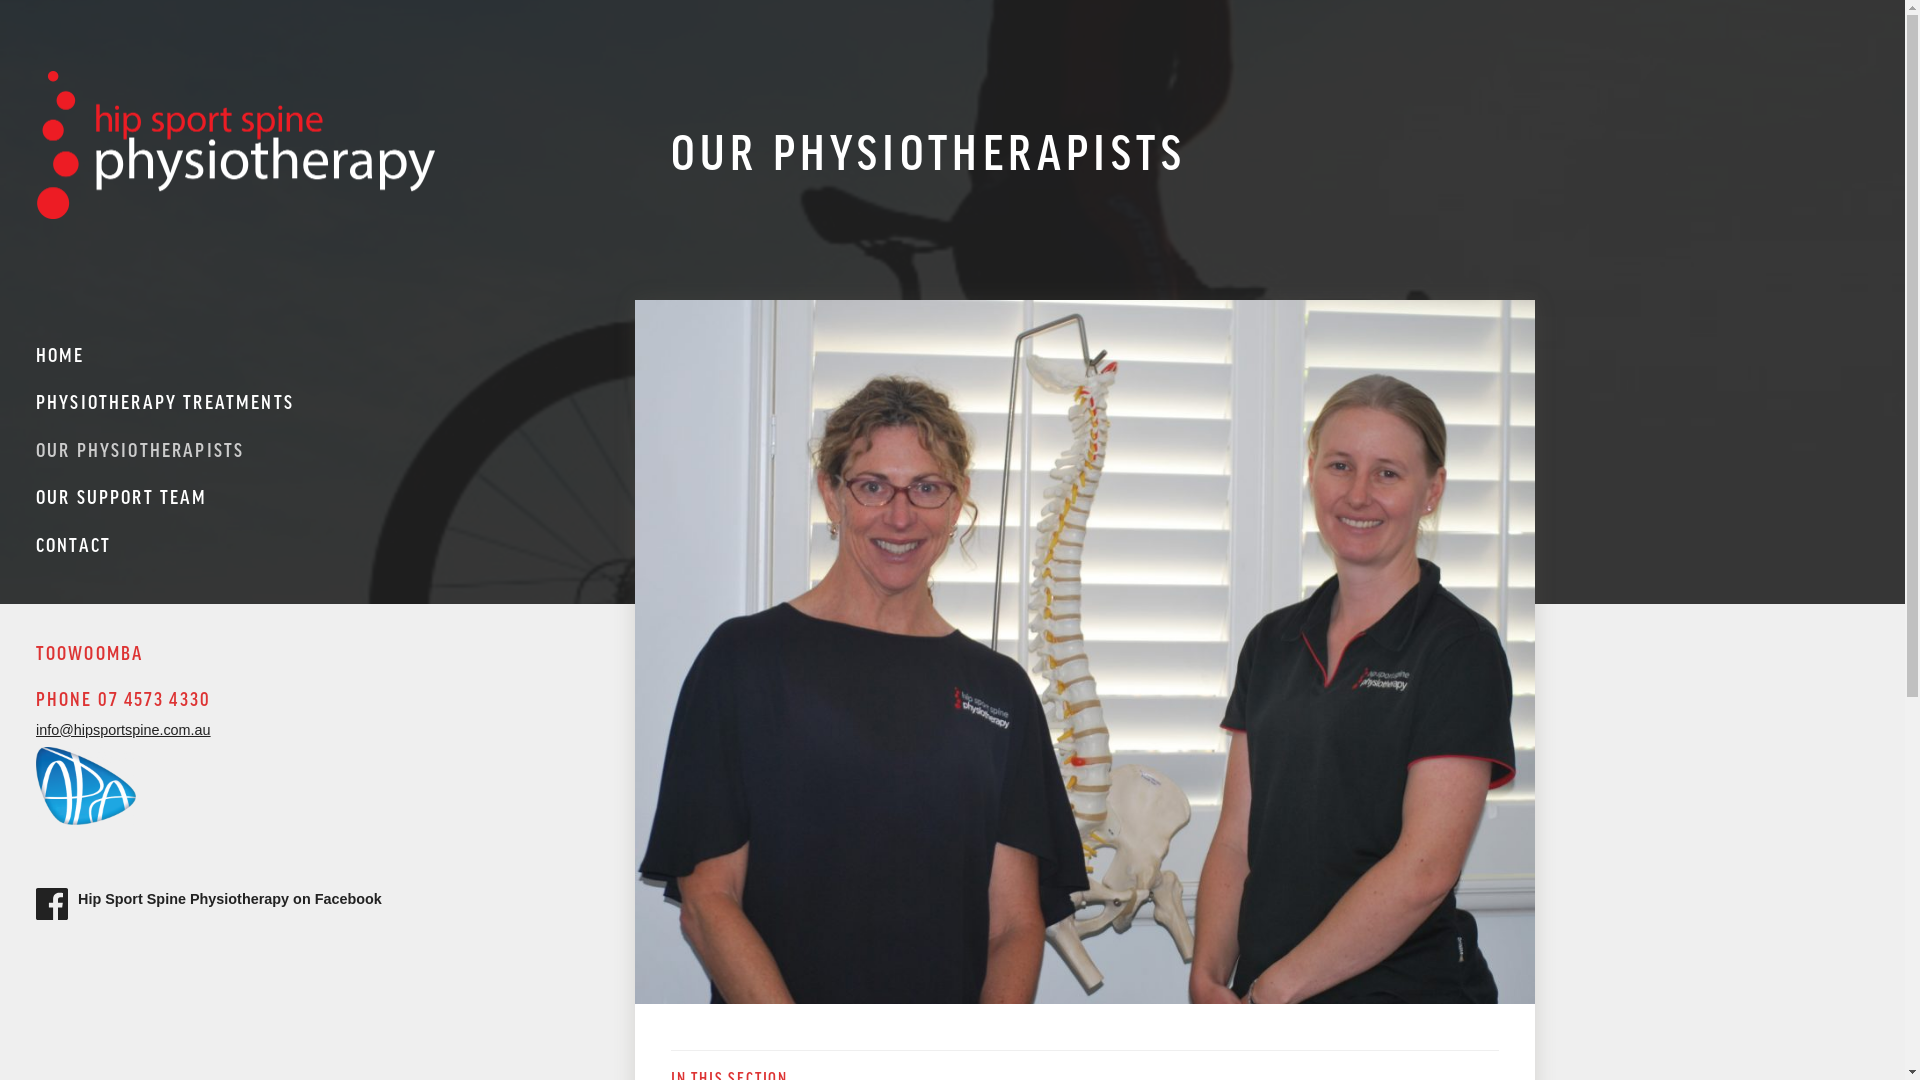 Image resolution: width=1920 pixels, height=1080 pixels. What do you see at coordinates (318, 544) in the screenshot?
I see `CONTACT` at bounding box center [318, 544].